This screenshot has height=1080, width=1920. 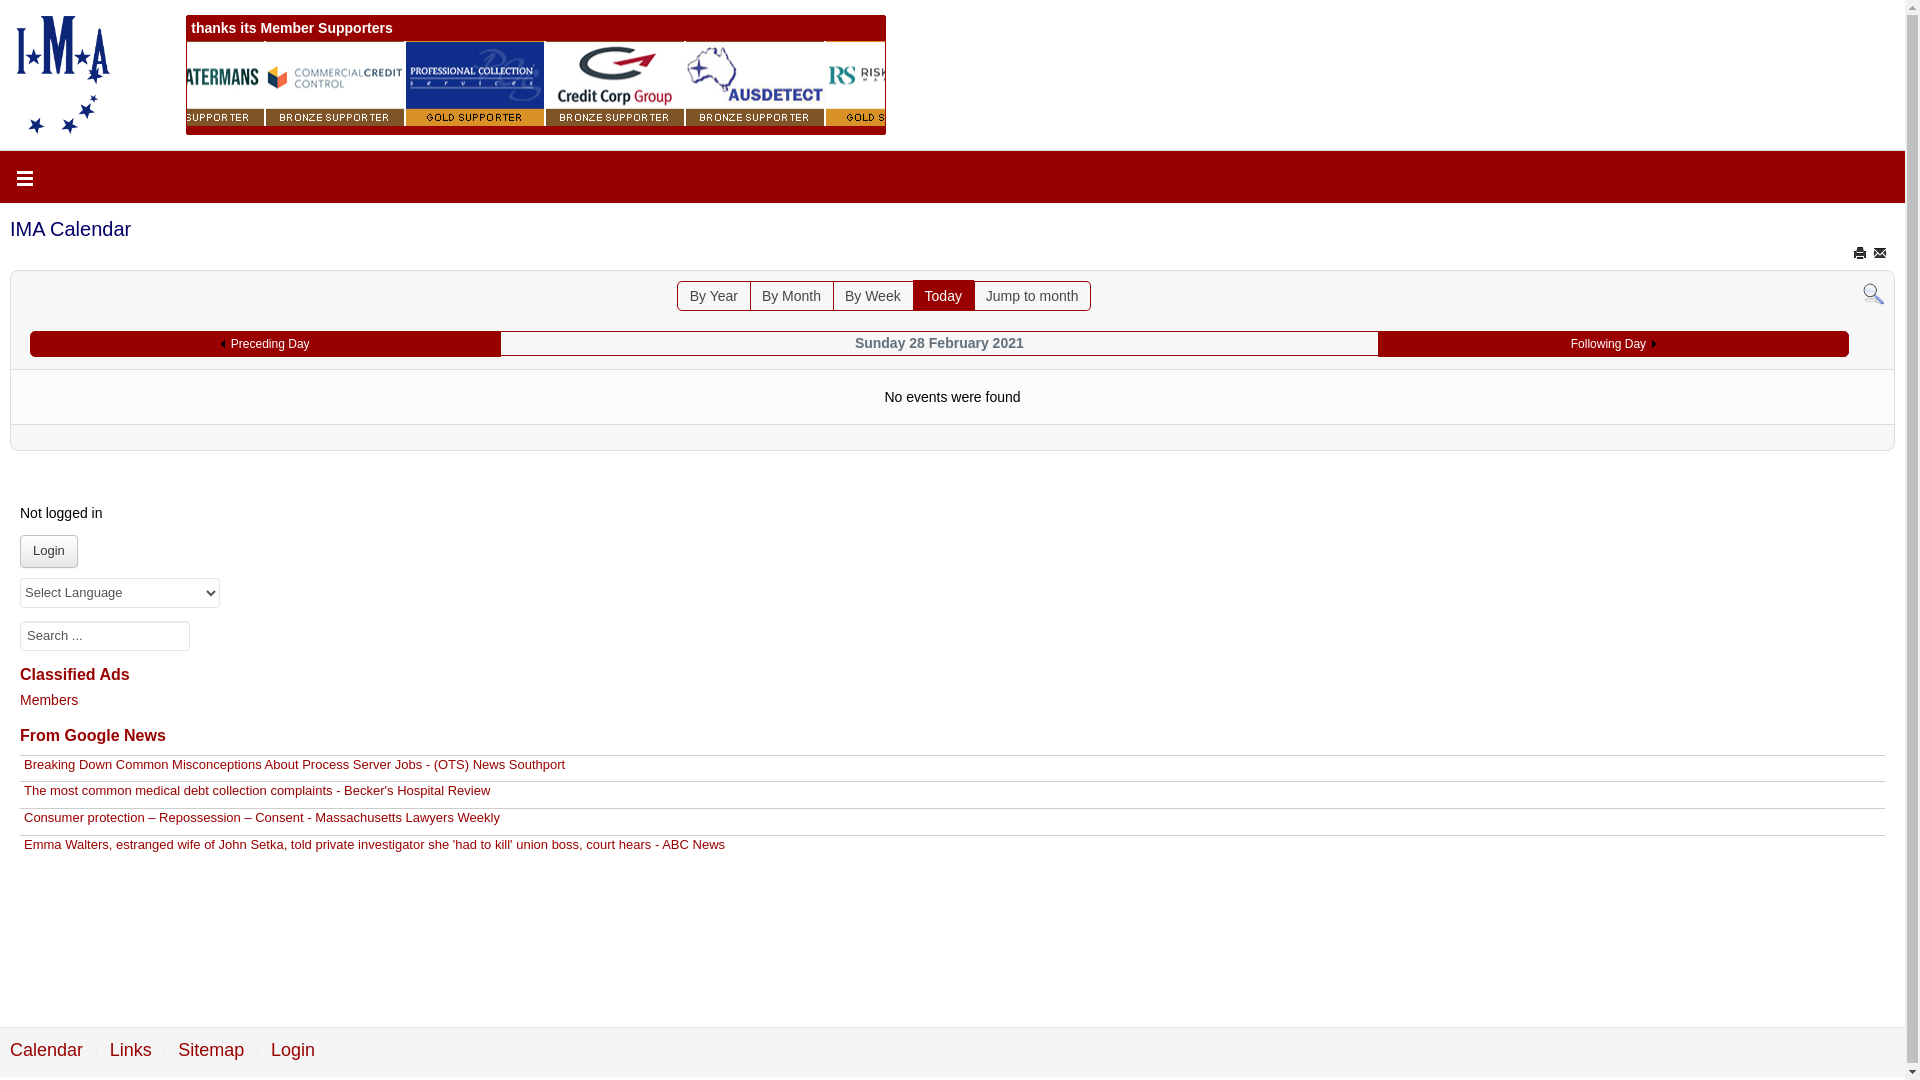 I want to click on Sitemap, so click(x=211, y=1050).